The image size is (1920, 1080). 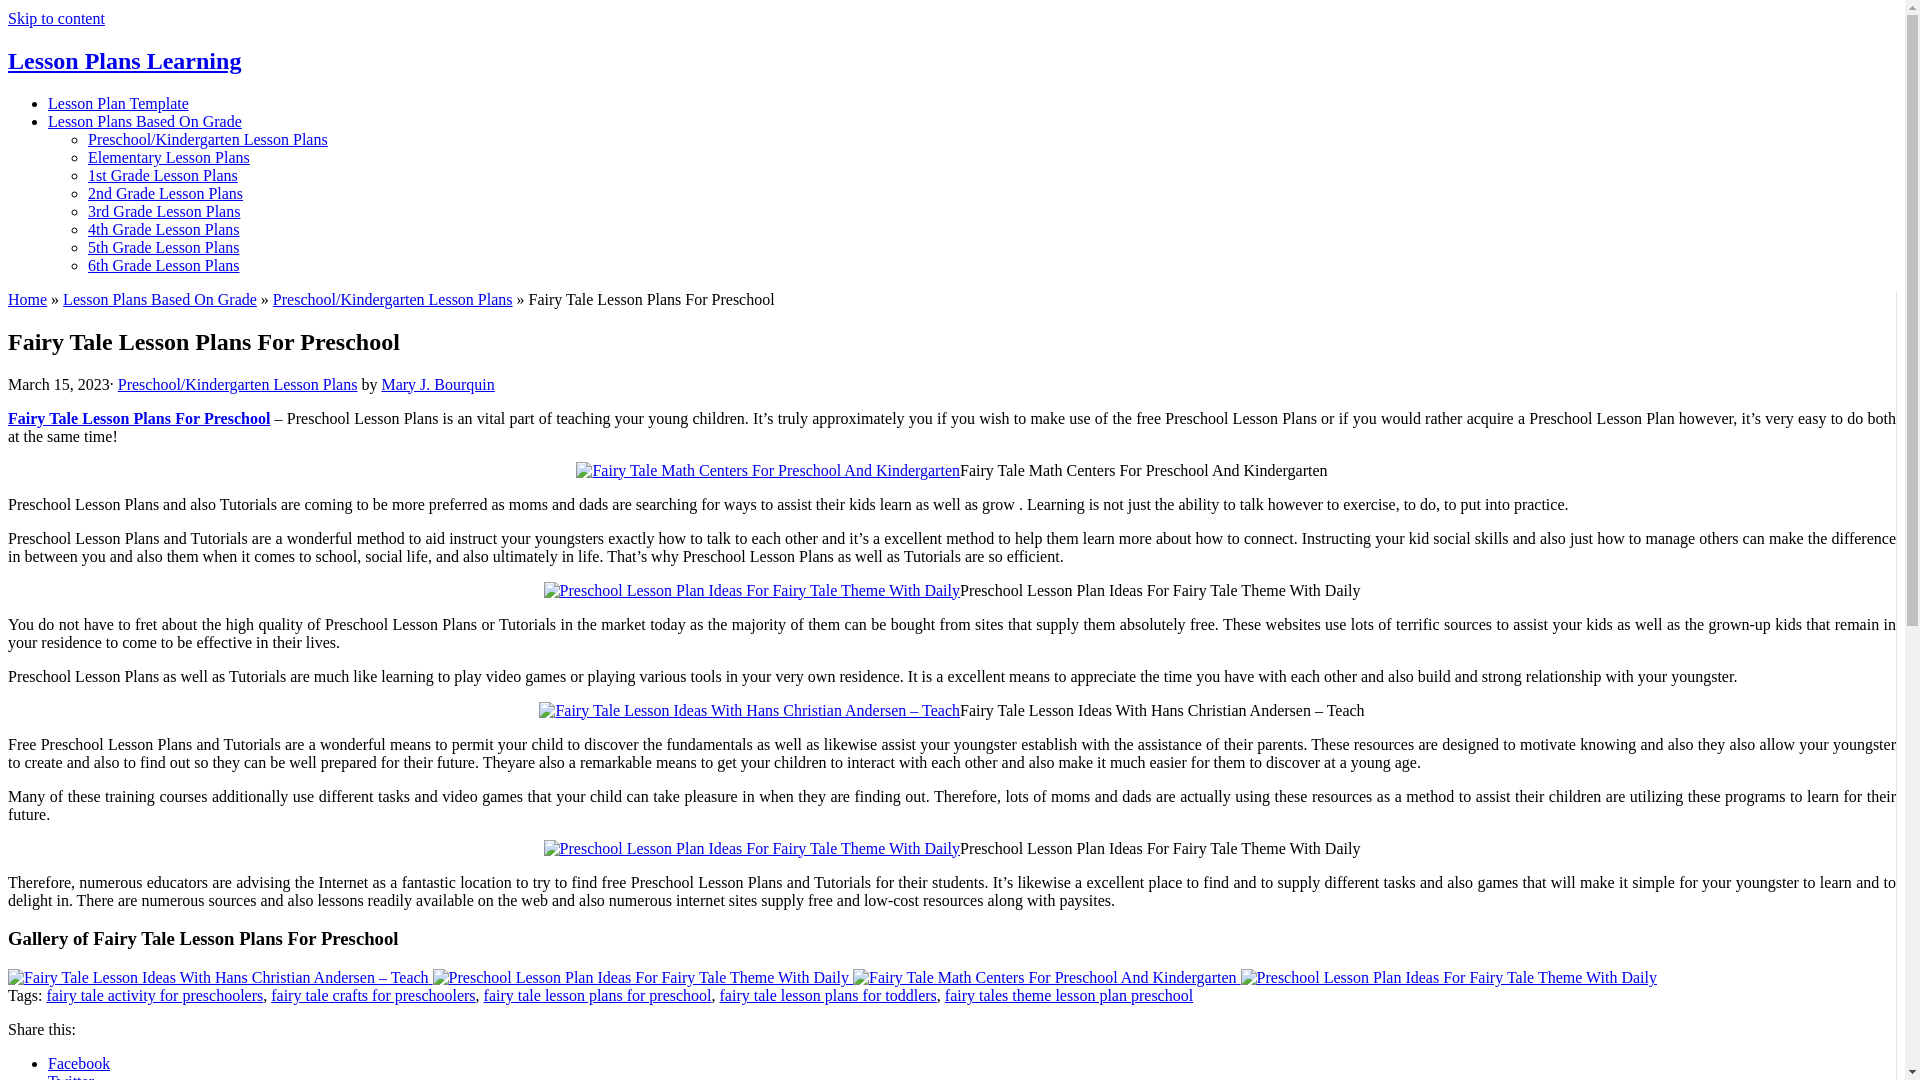 What do you see at coordinates (768, 470) in the screenshot?
I see `fairy tale math centers for preschool and kindergarten 2` at bounding box center [768, 470].